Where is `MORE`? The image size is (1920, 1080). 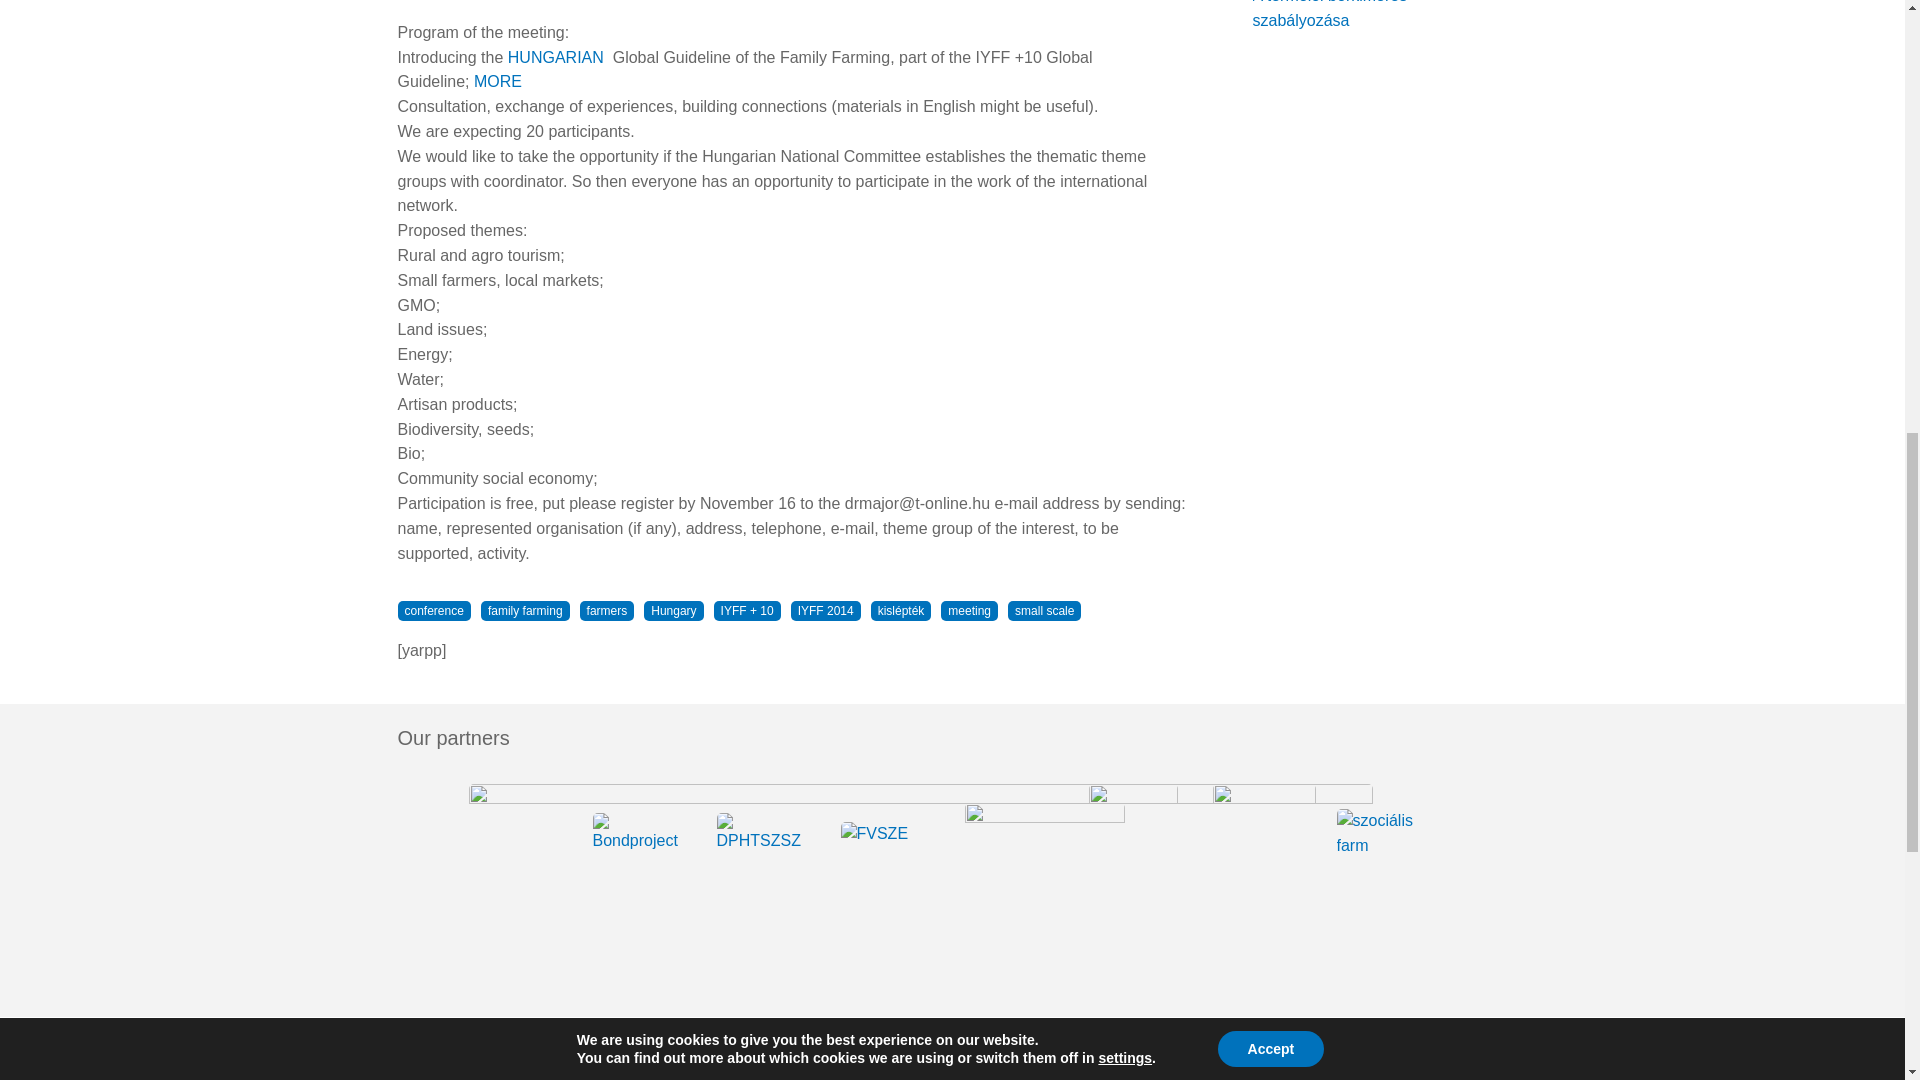
MORE is located at coordinates (498, 81).